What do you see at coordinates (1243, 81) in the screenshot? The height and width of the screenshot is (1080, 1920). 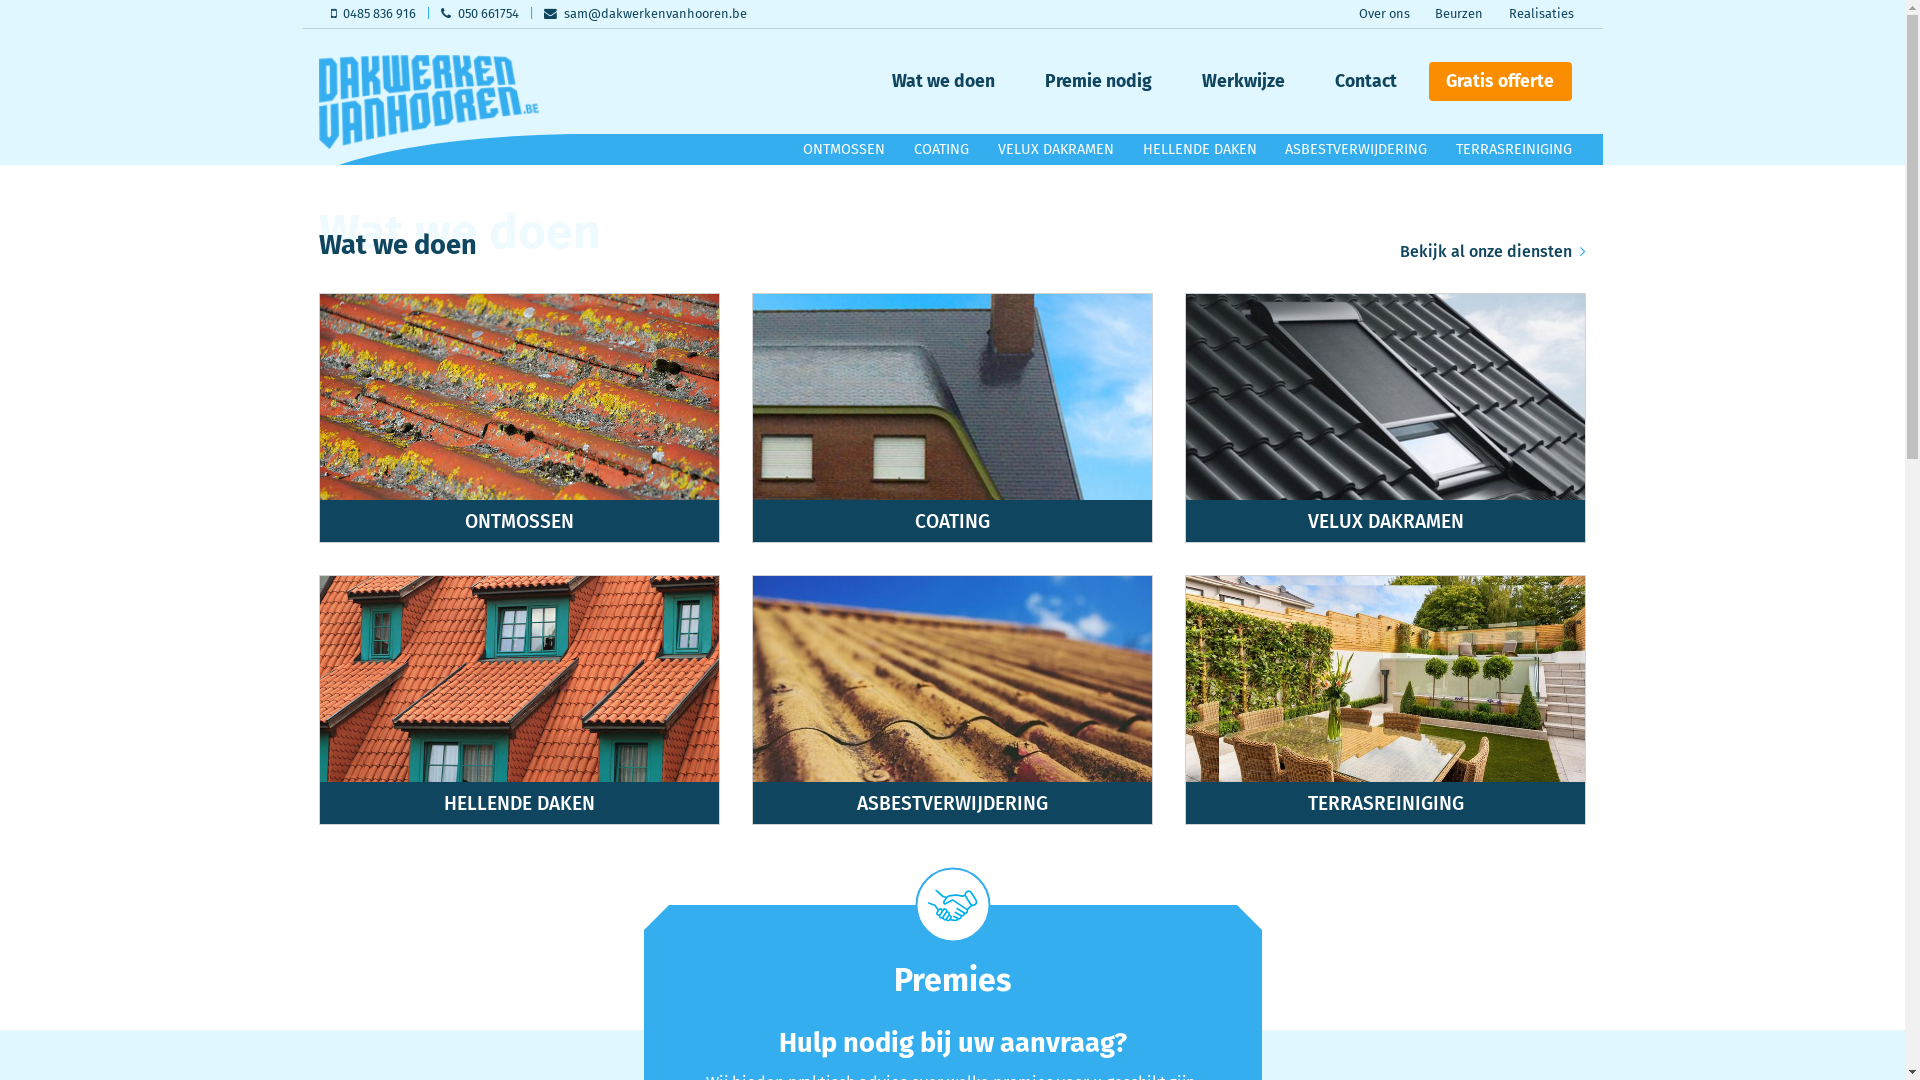 I see `Werkwijze` at bounding box center [1243, 81].